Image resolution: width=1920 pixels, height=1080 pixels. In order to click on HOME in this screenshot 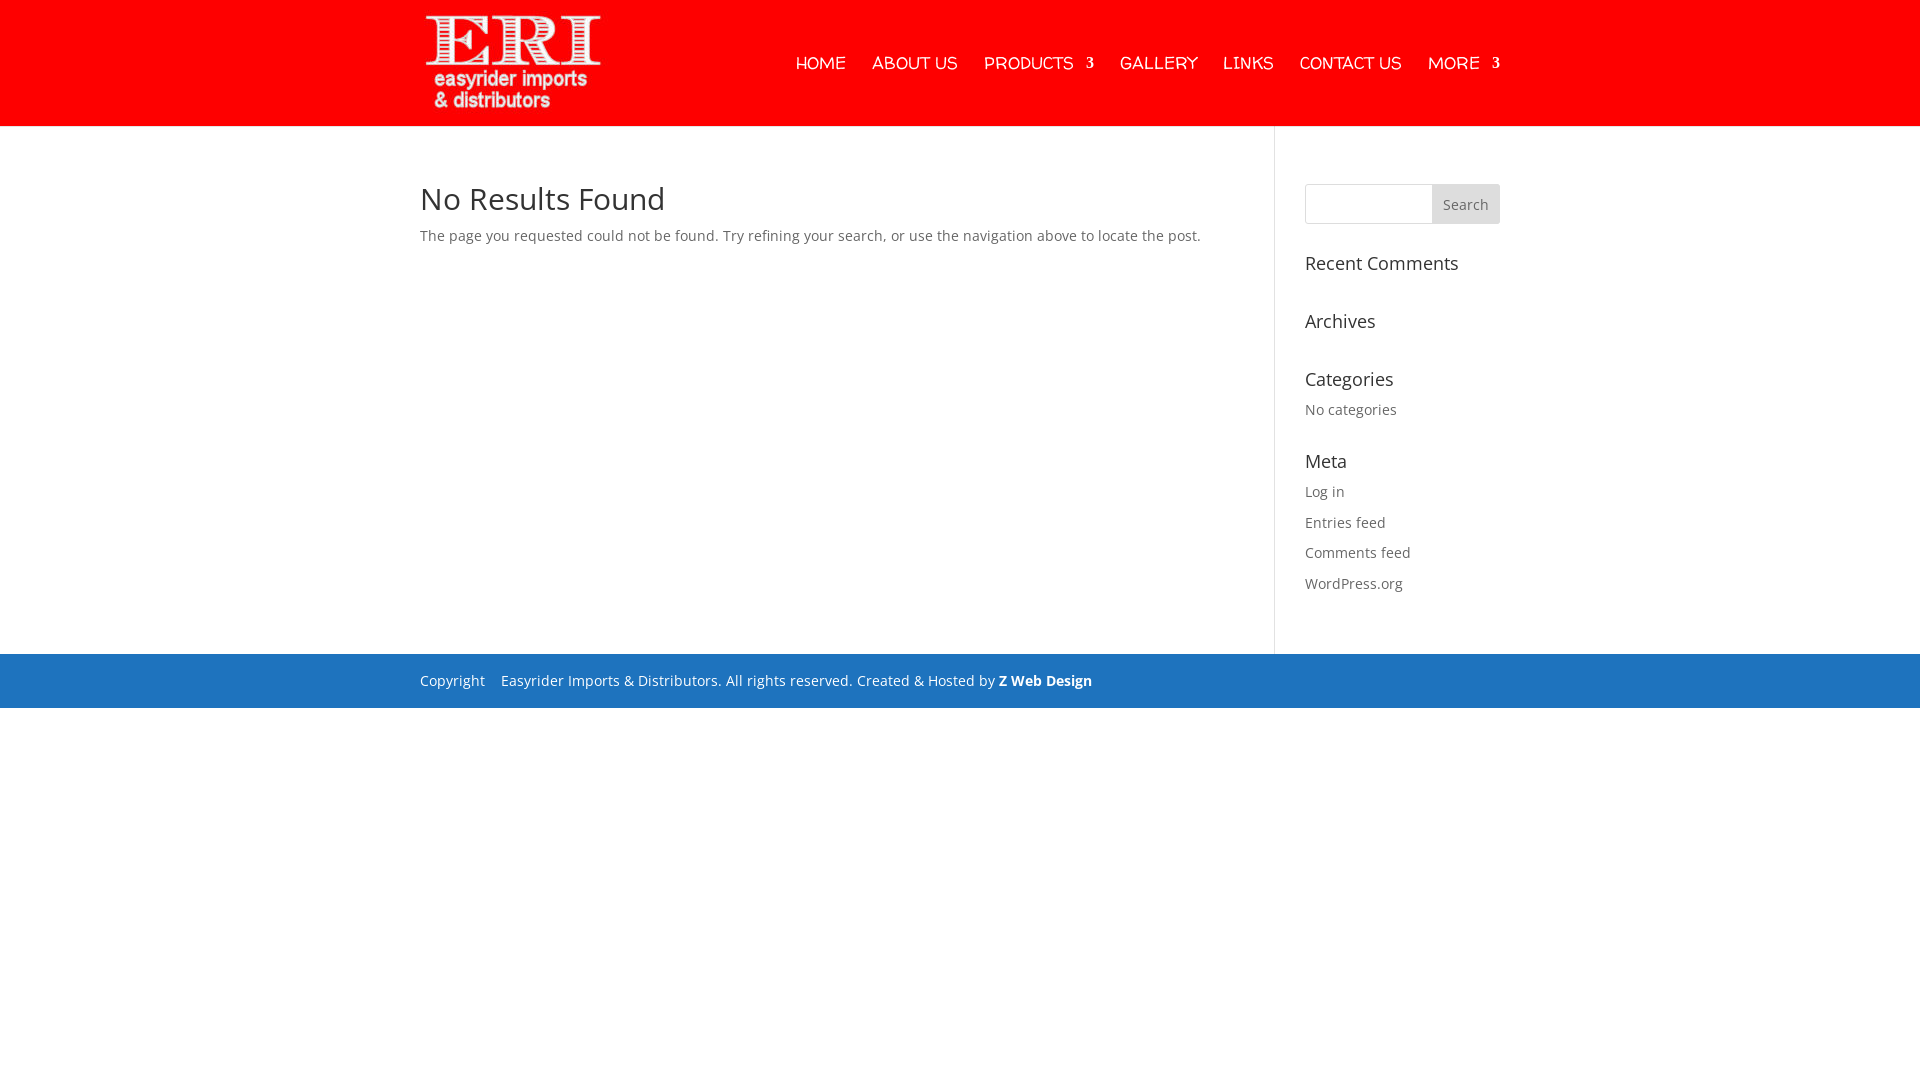, I will do `click(821, 91)`.